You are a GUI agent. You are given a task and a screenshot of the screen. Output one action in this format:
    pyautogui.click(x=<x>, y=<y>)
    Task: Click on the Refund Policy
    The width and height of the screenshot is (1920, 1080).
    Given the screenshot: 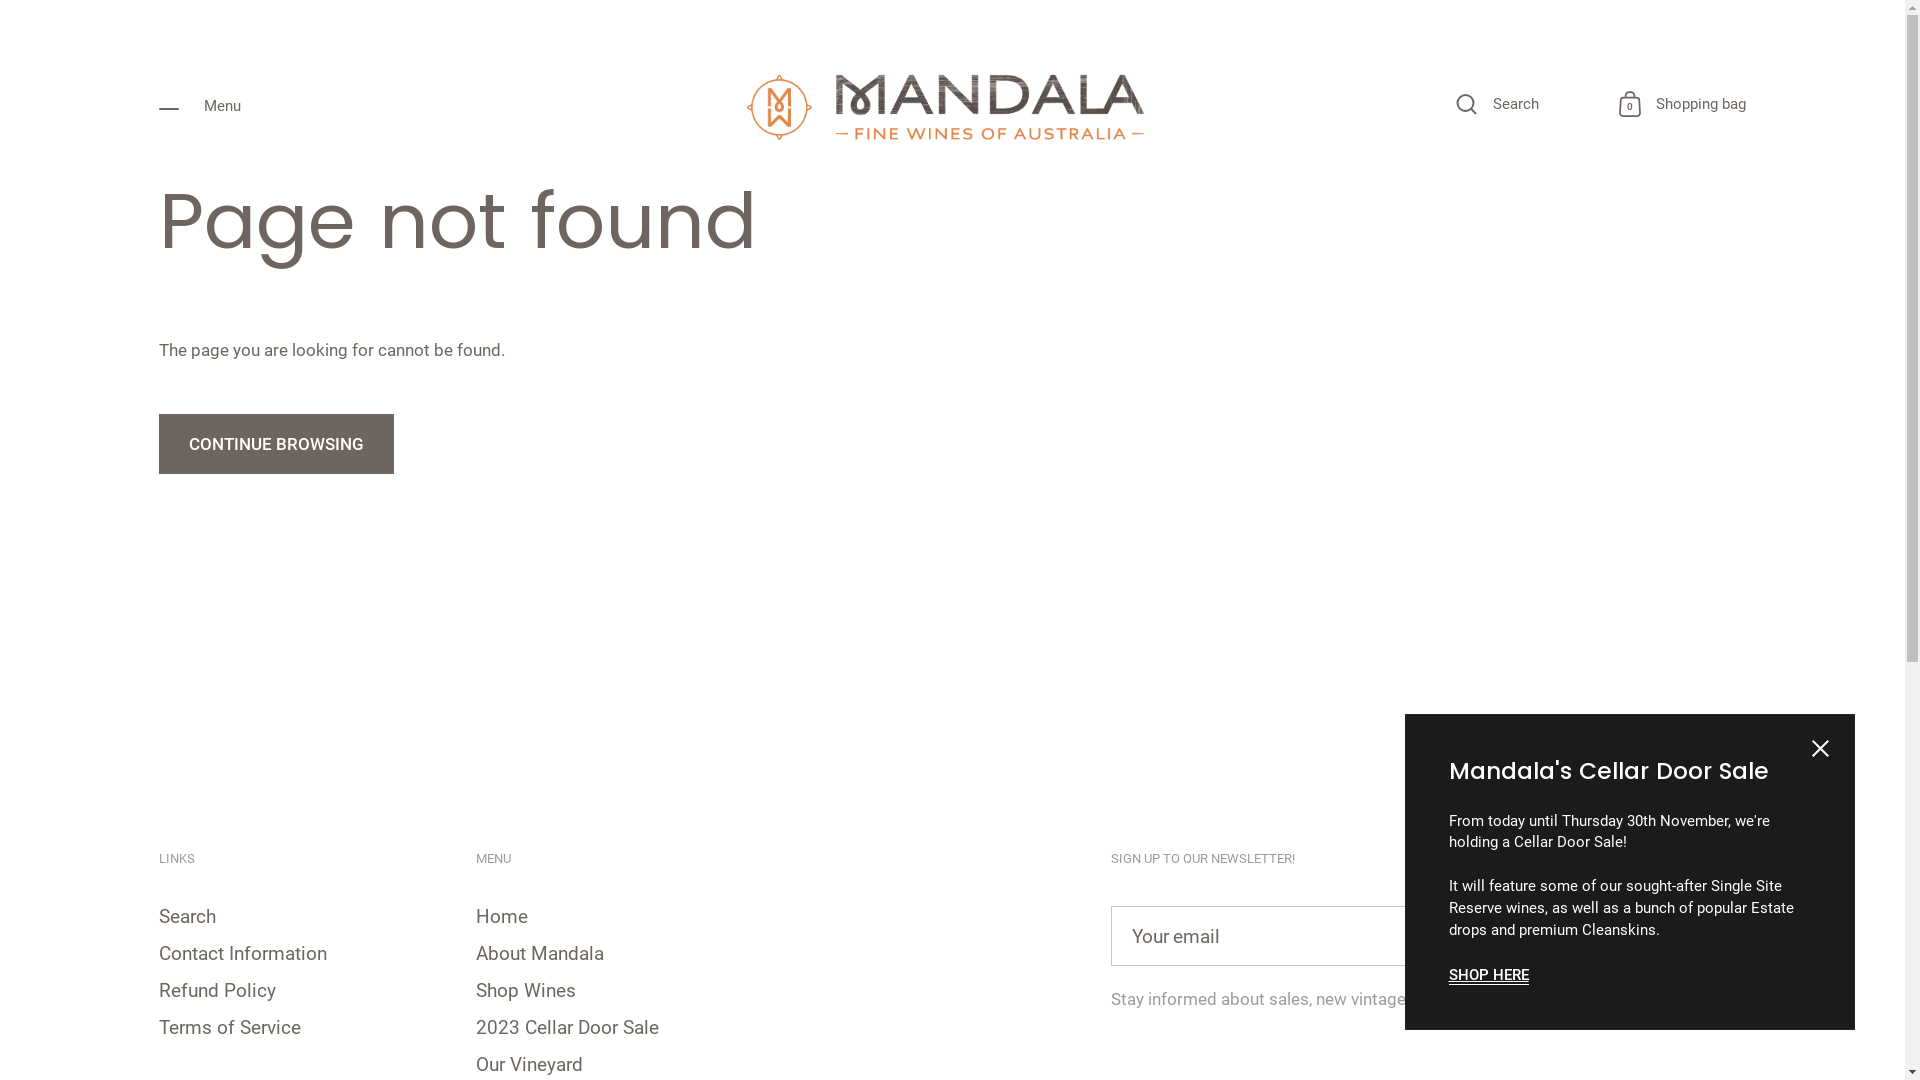 What is the action you would take?
    pyautogui.click(x=218, y=992)
    